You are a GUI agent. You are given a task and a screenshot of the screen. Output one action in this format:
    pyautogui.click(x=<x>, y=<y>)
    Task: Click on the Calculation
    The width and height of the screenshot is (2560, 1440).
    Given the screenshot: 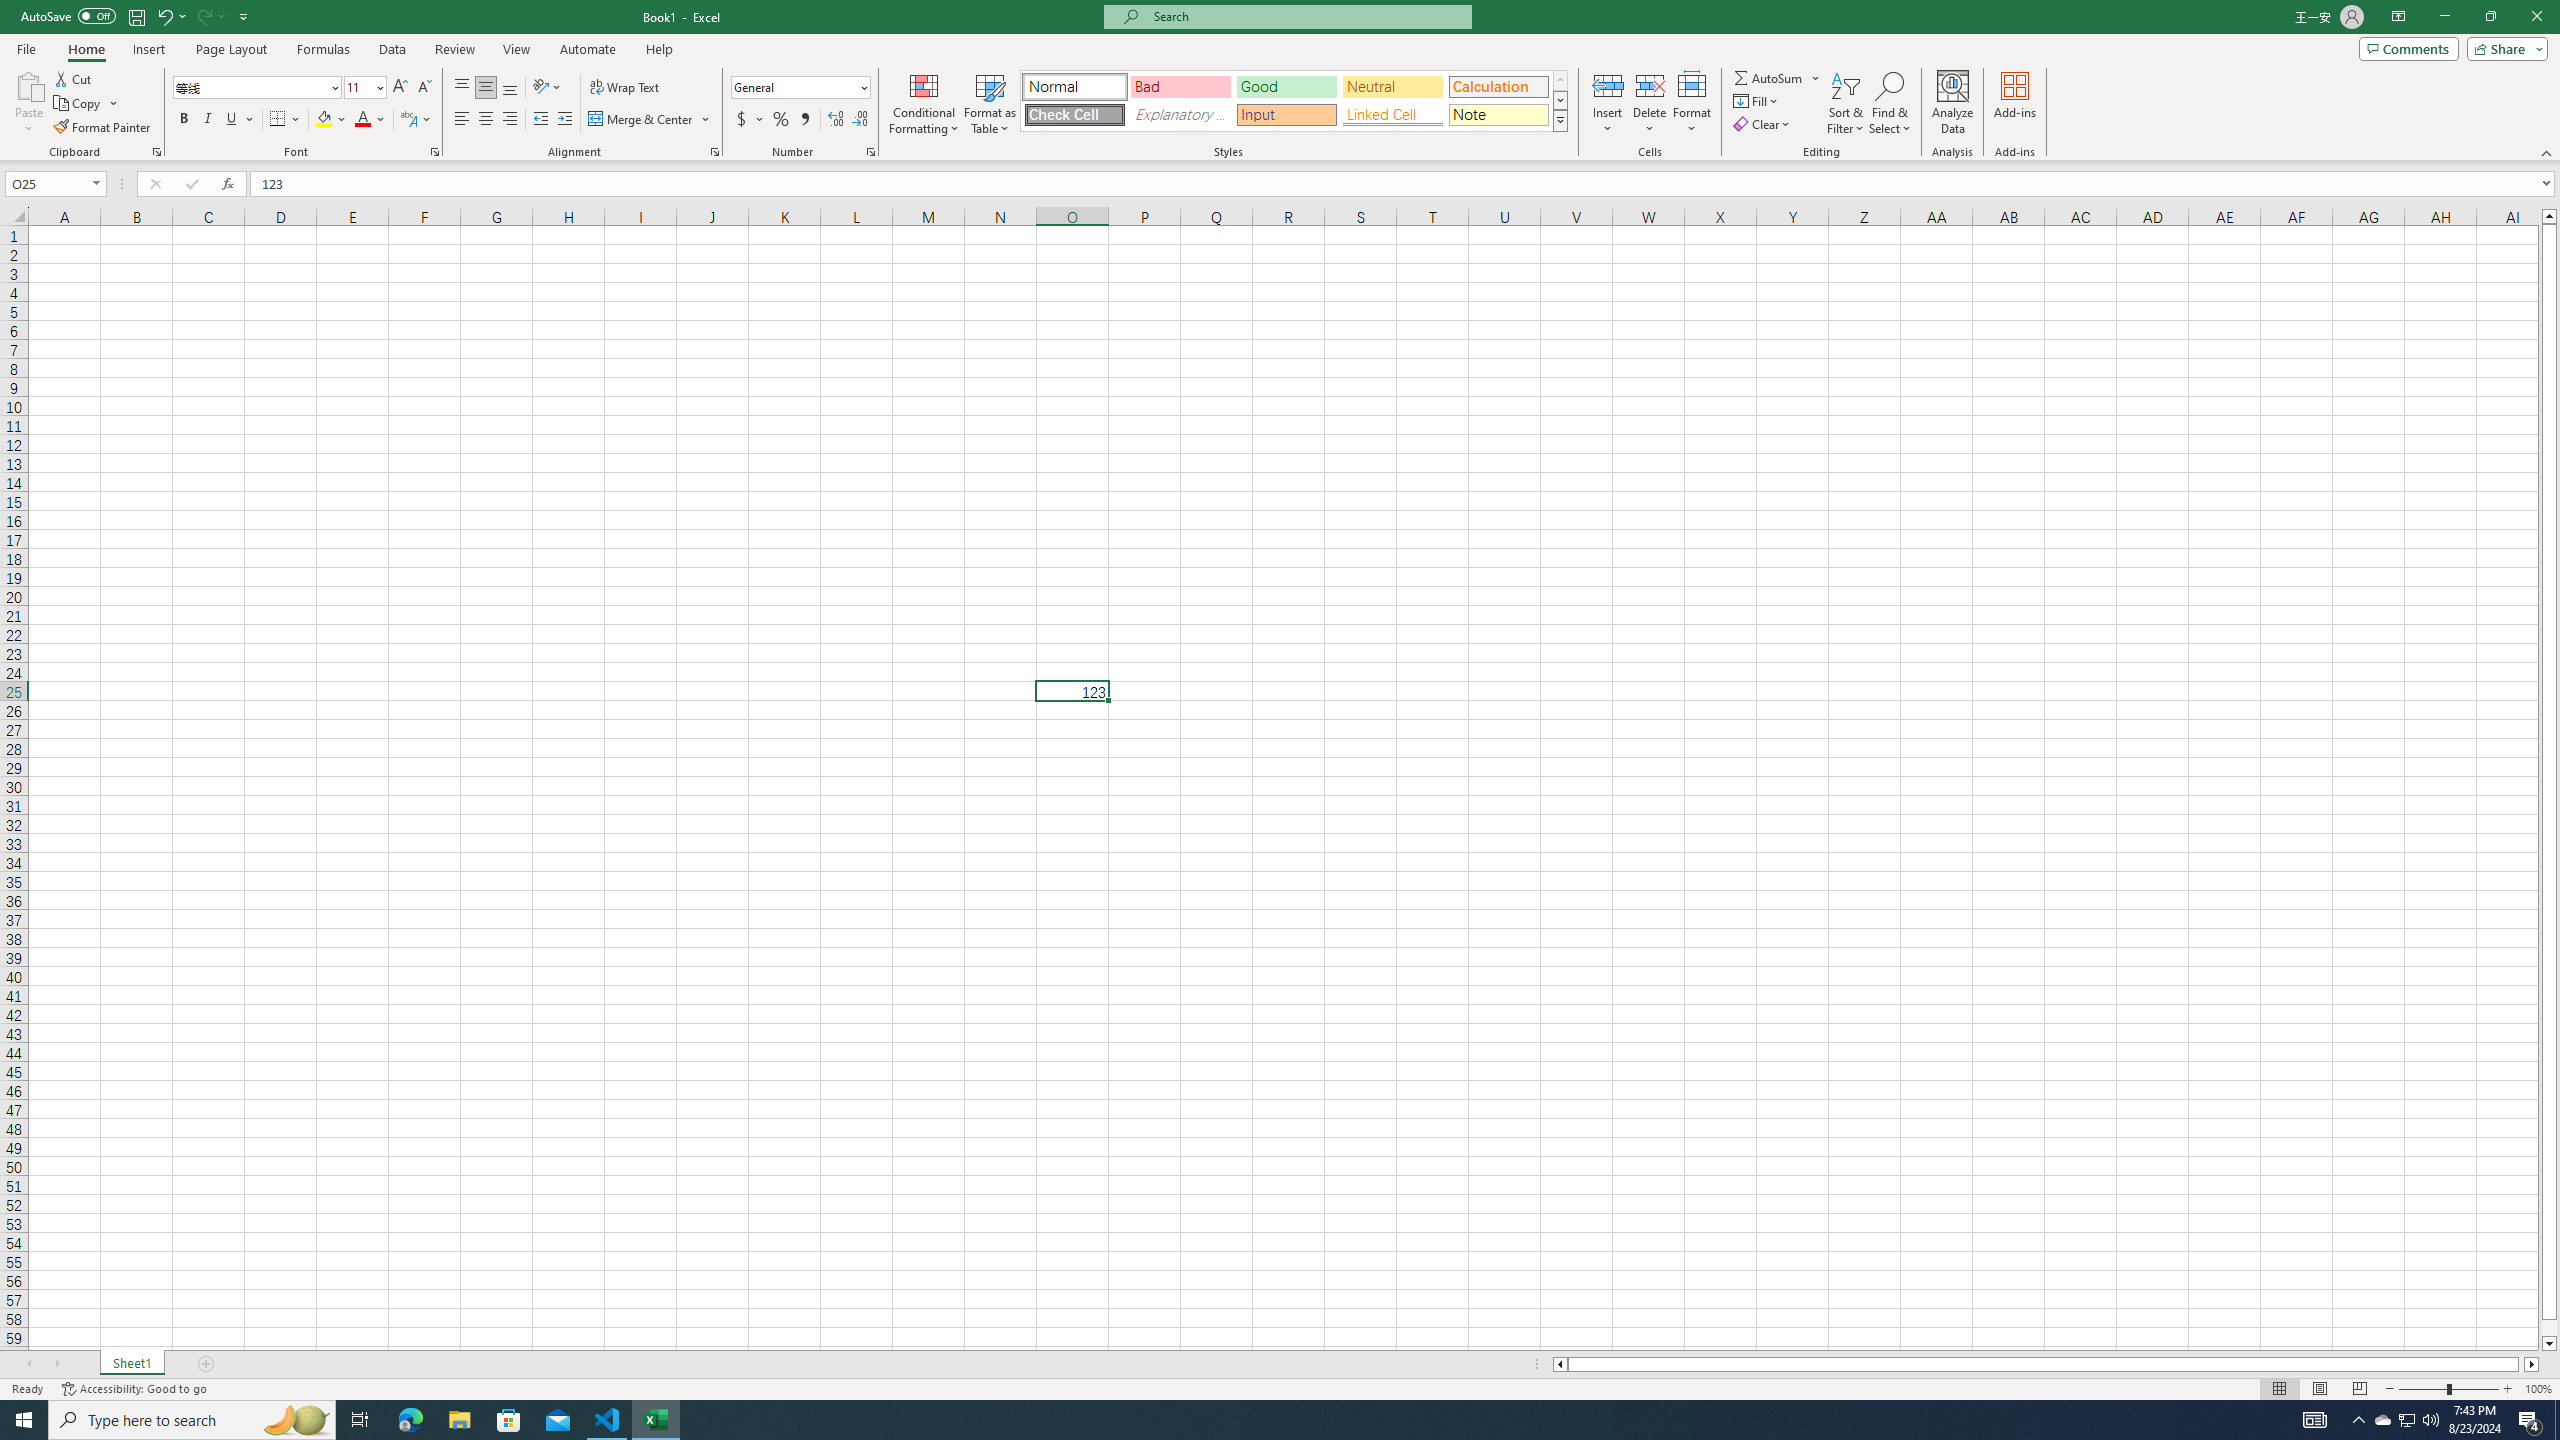 What is the action you would take?
    pyautogui.click(x=1498, y=86)
    